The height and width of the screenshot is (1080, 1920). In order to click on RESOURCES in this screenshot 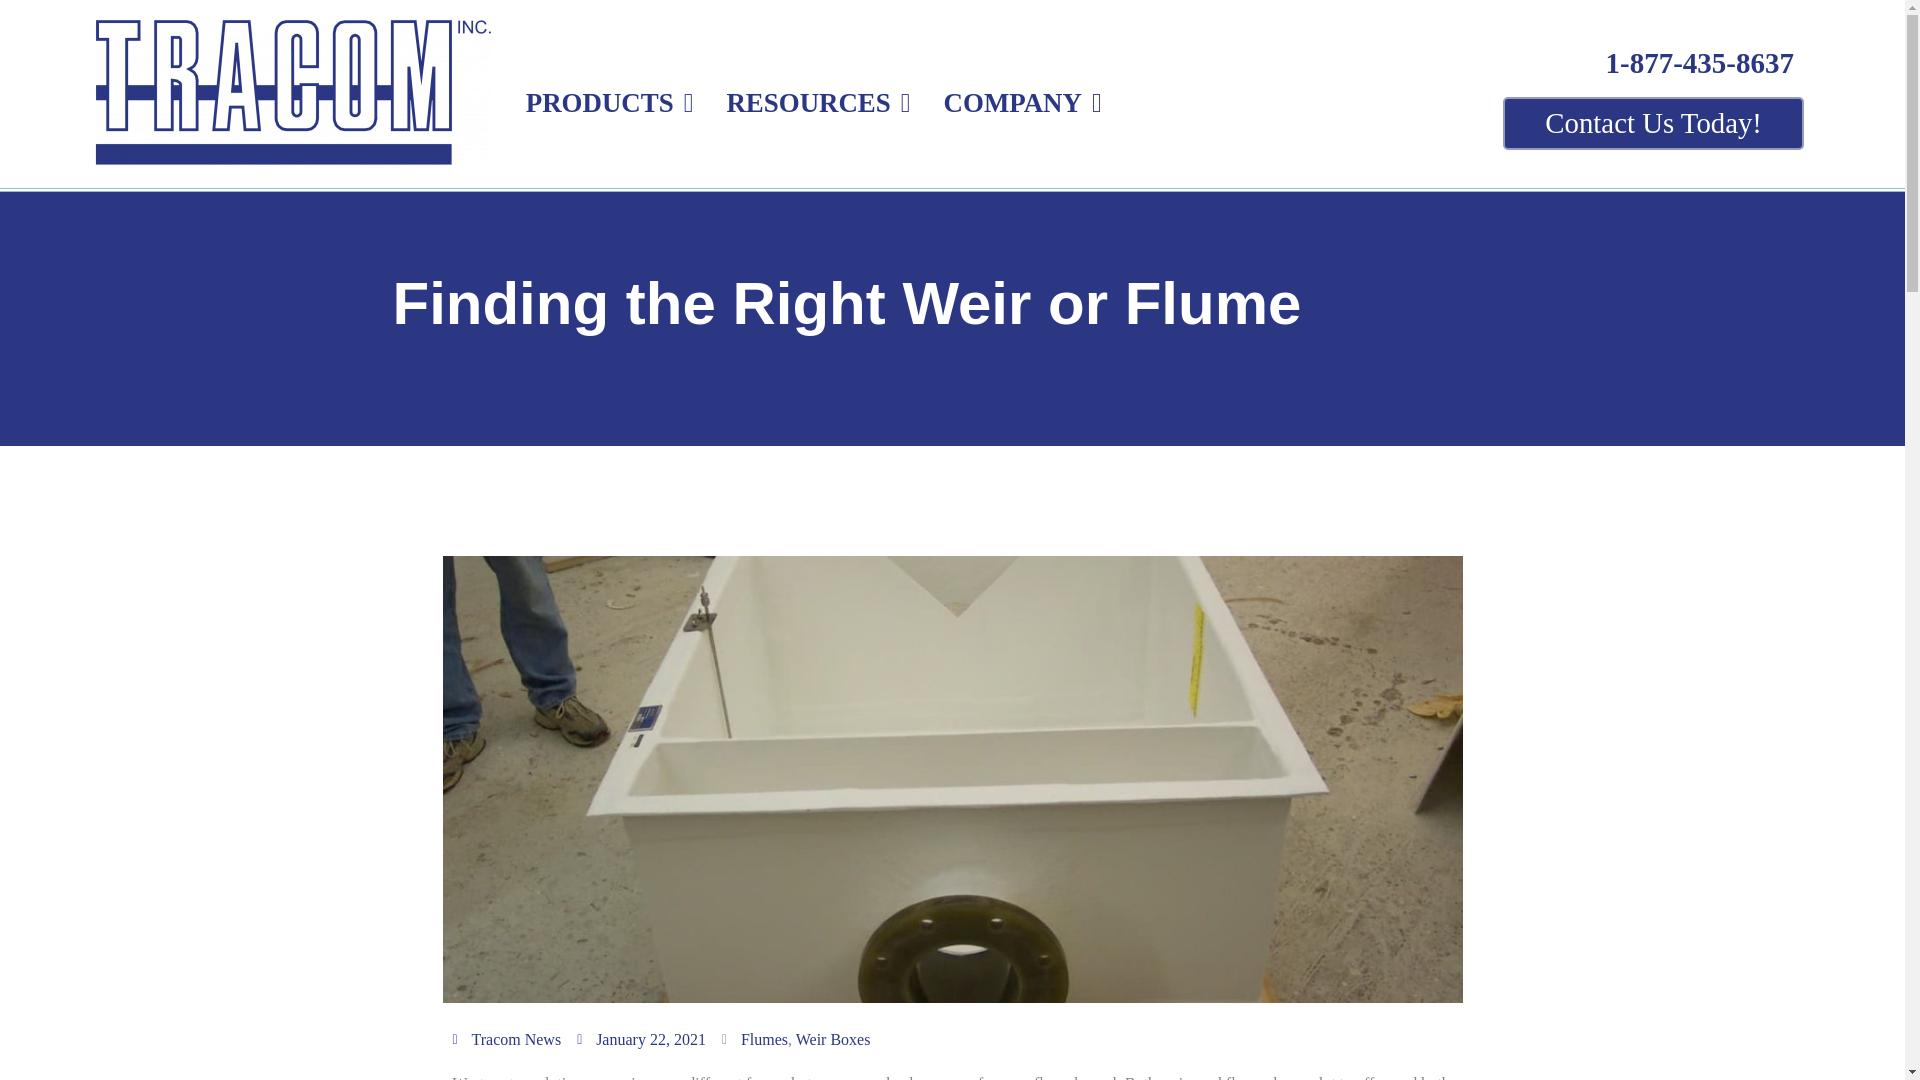, I will do `click(808, 102)`.